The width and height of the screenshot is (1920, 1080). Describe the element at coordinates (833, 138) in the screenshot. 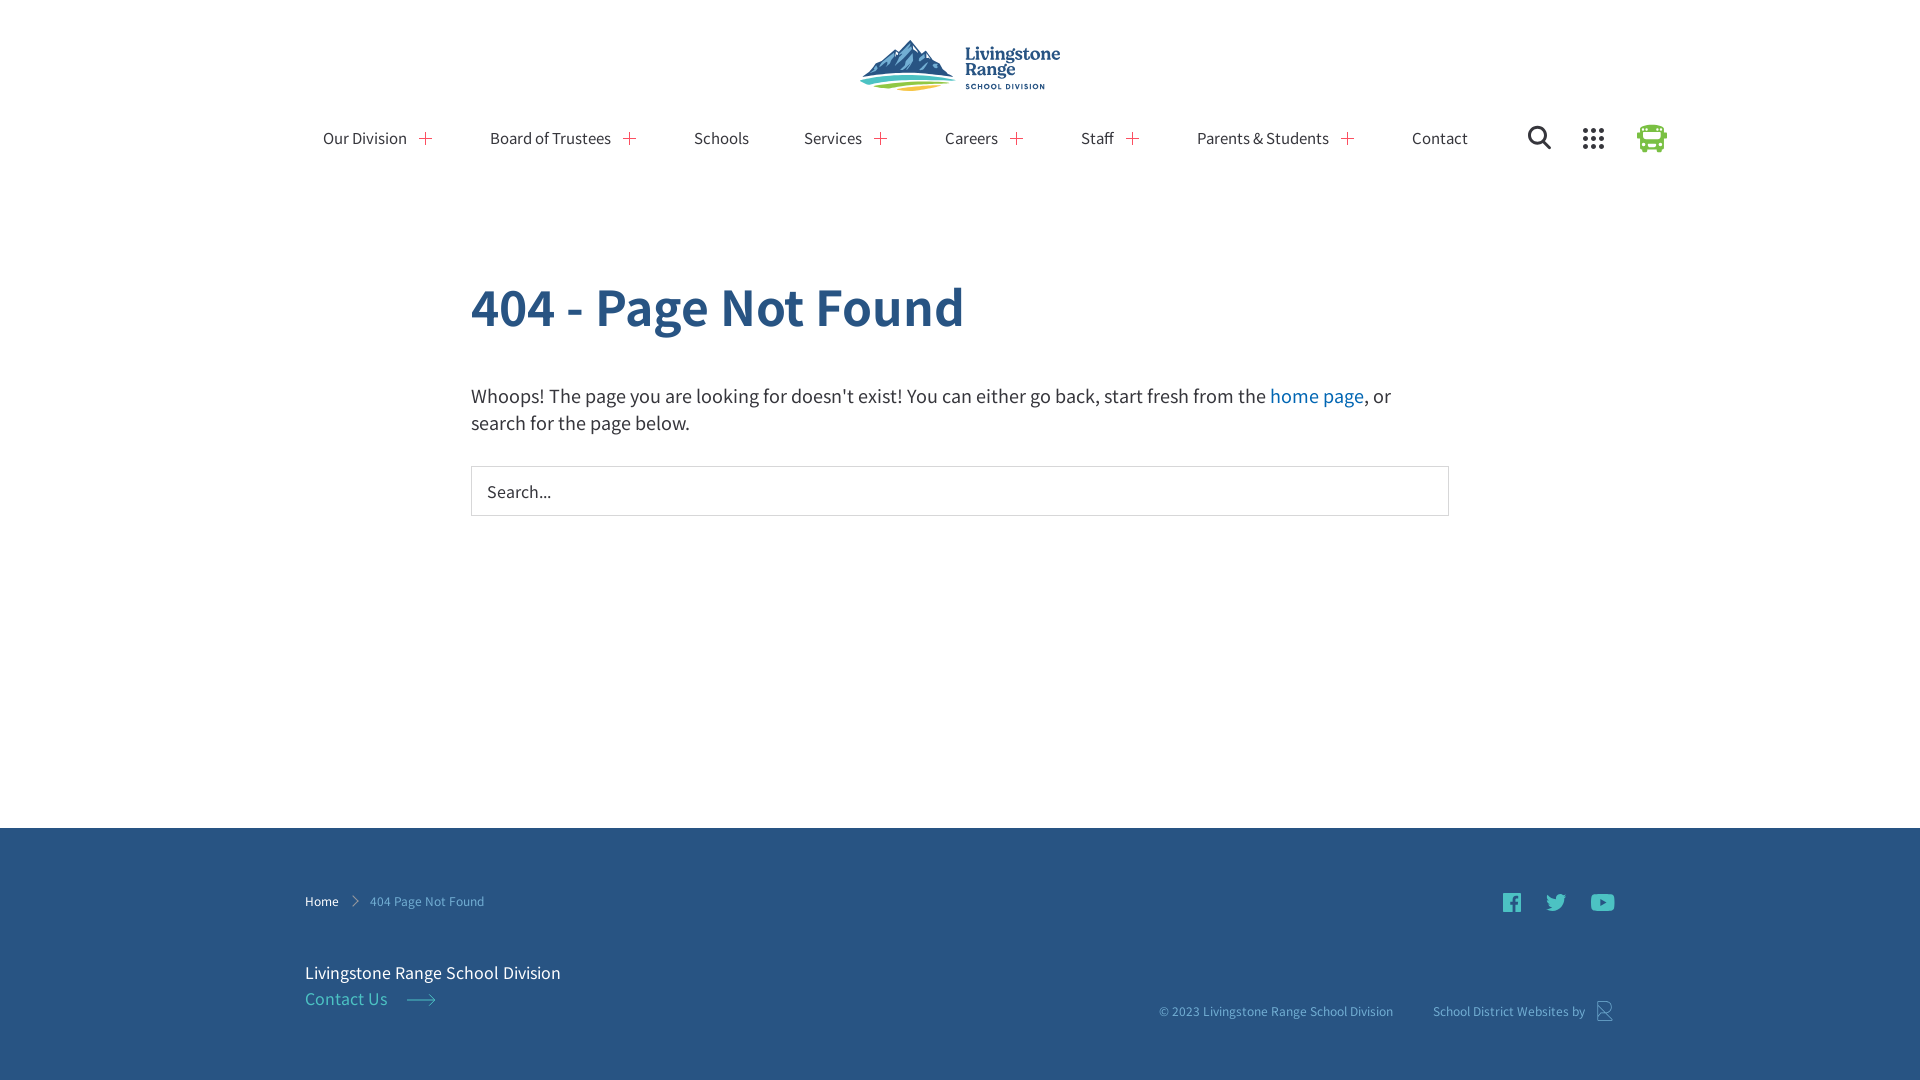

I see `Services` at that location.